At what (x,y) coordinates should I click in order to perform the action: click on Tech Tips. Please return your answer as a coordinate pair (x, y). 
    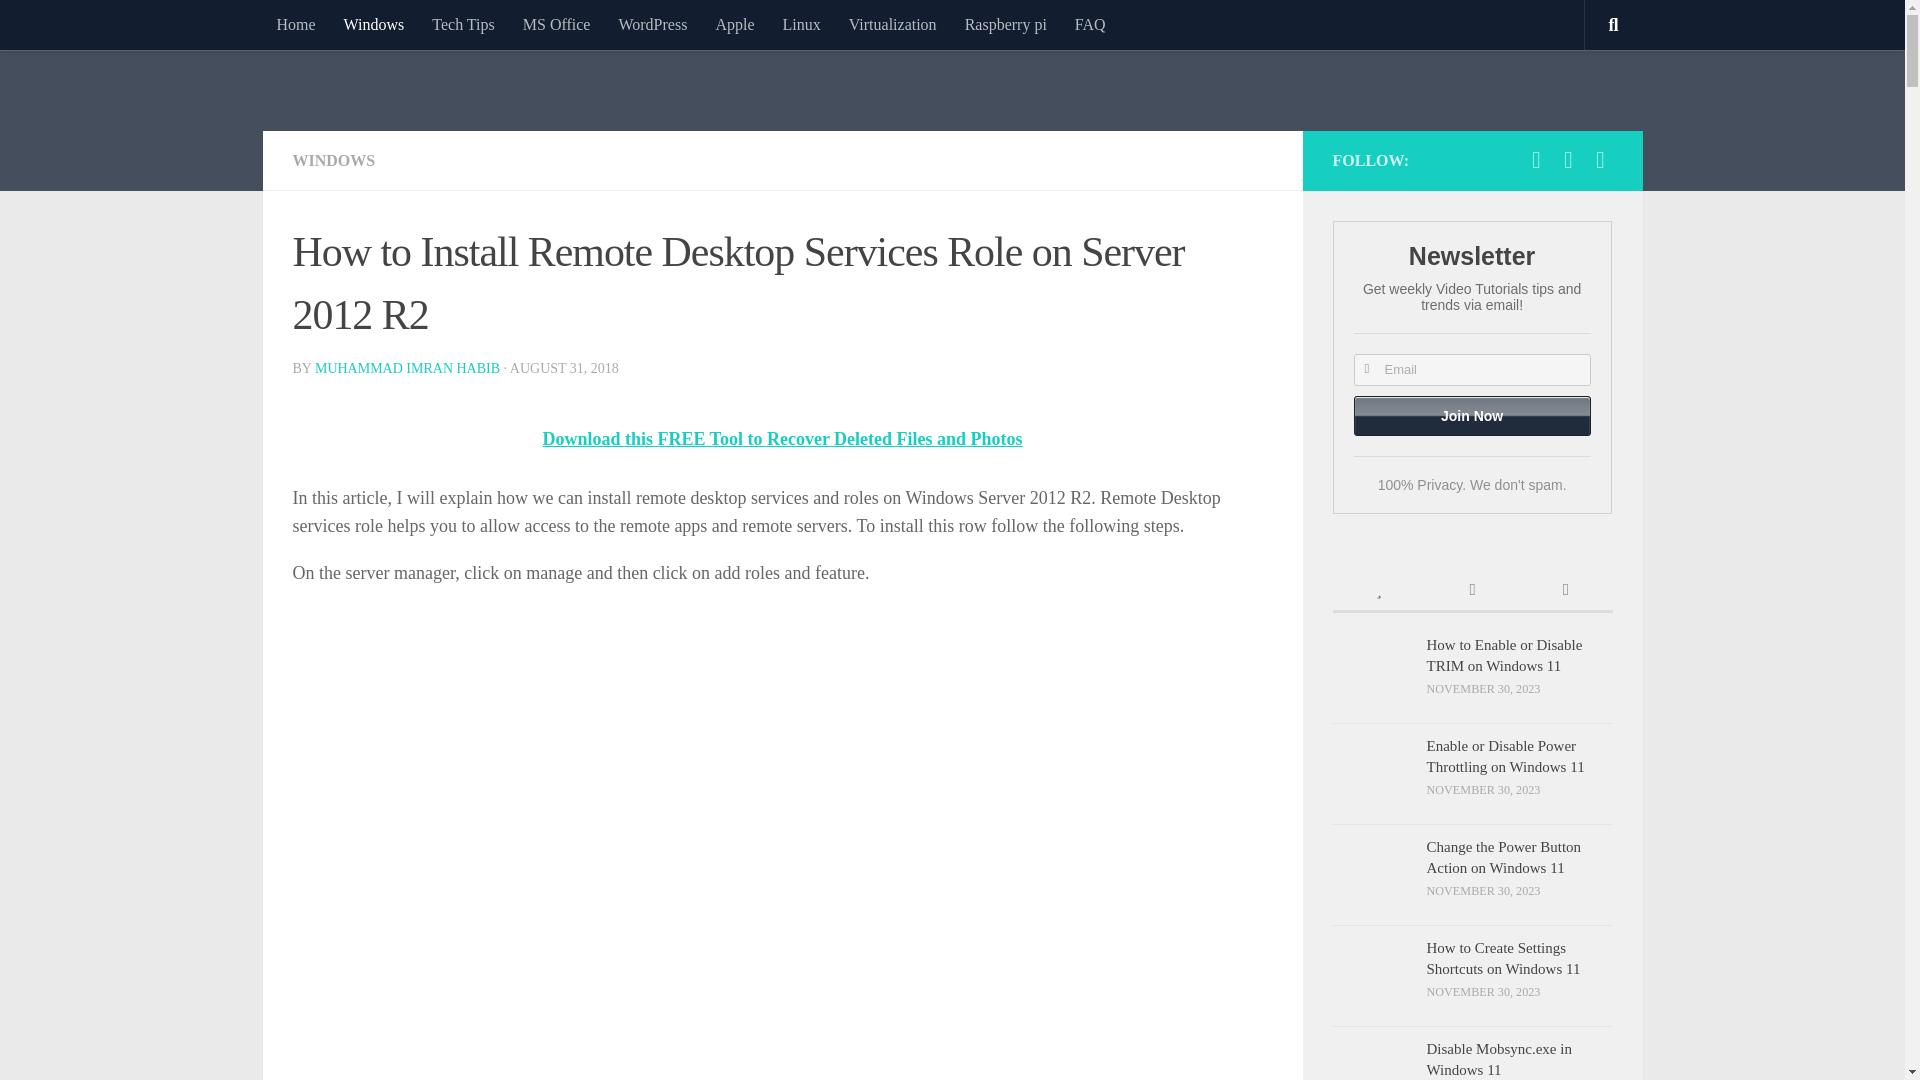
    Looking at the image, I should click on (463, 24).